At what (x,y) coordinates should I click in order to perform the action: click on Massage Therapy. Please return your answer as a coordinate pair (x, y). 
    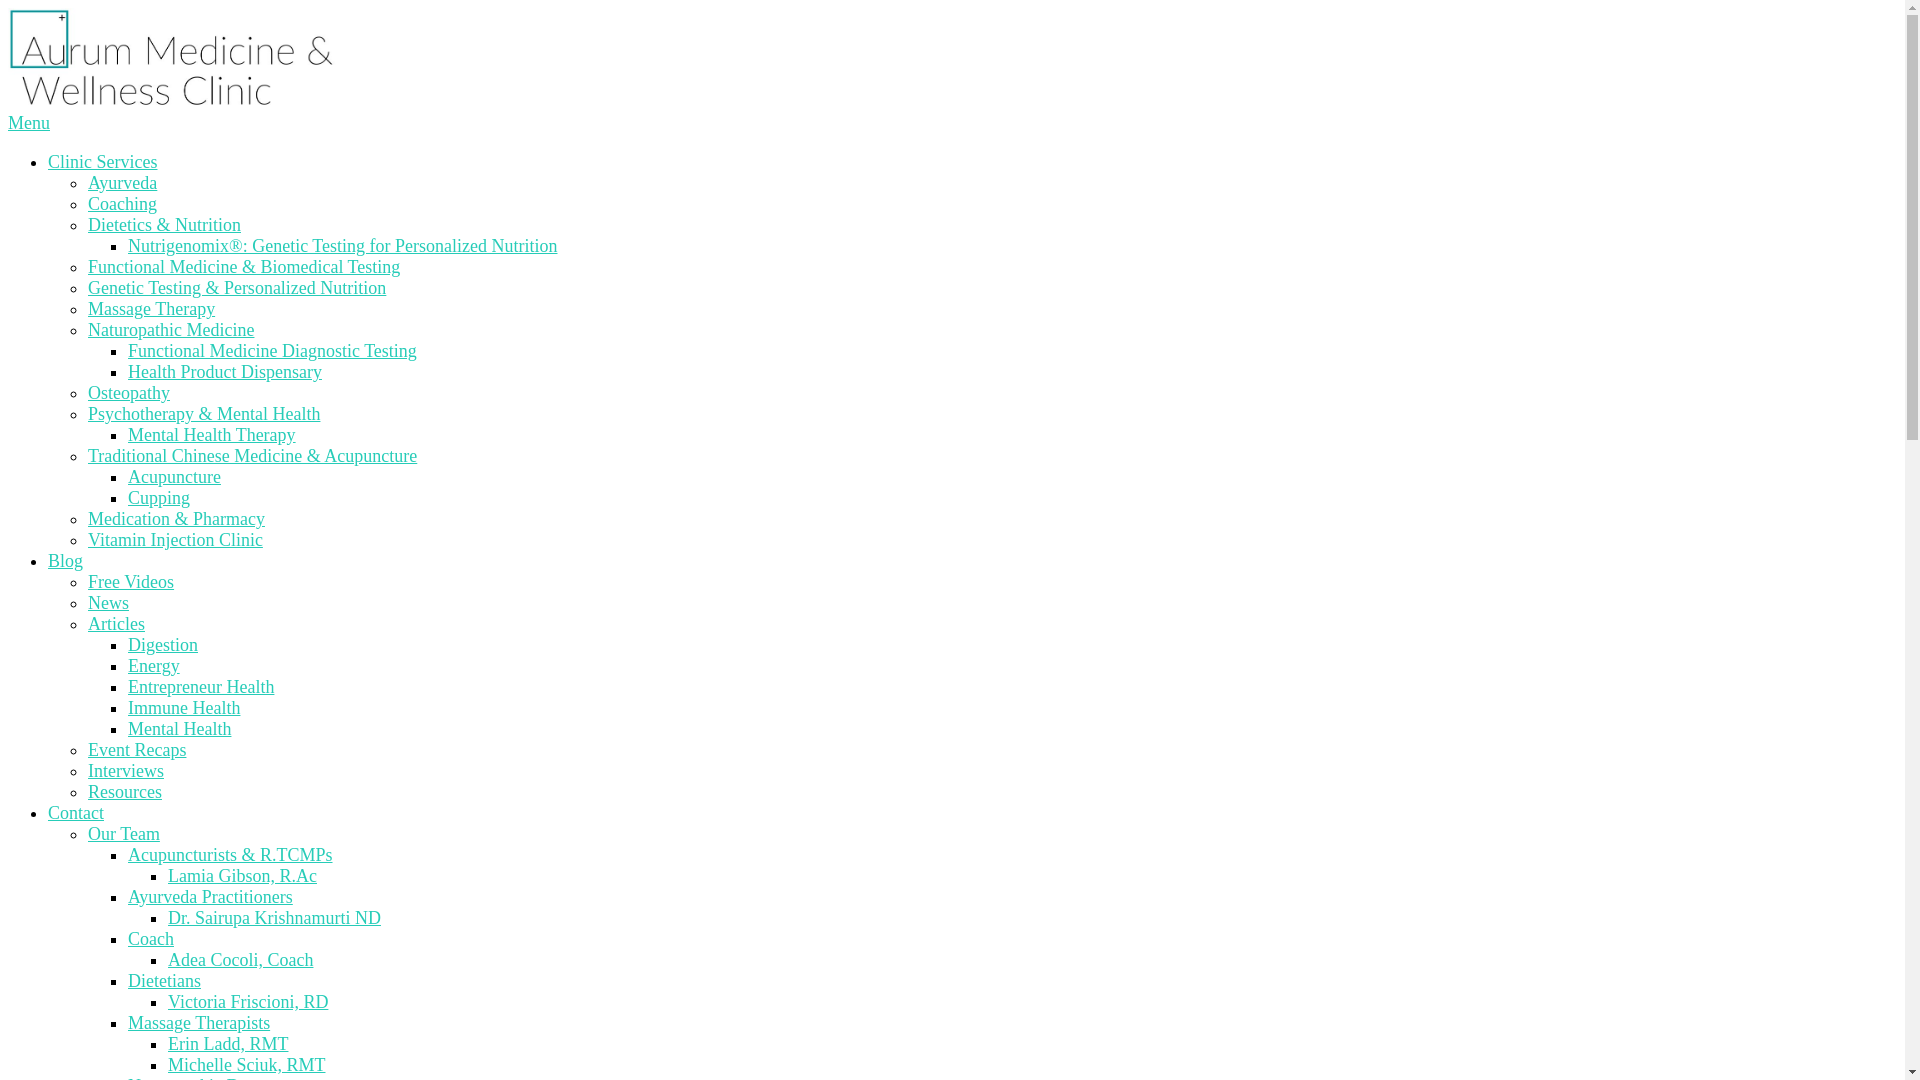
    Looking at the image, I should click on (152, 309).